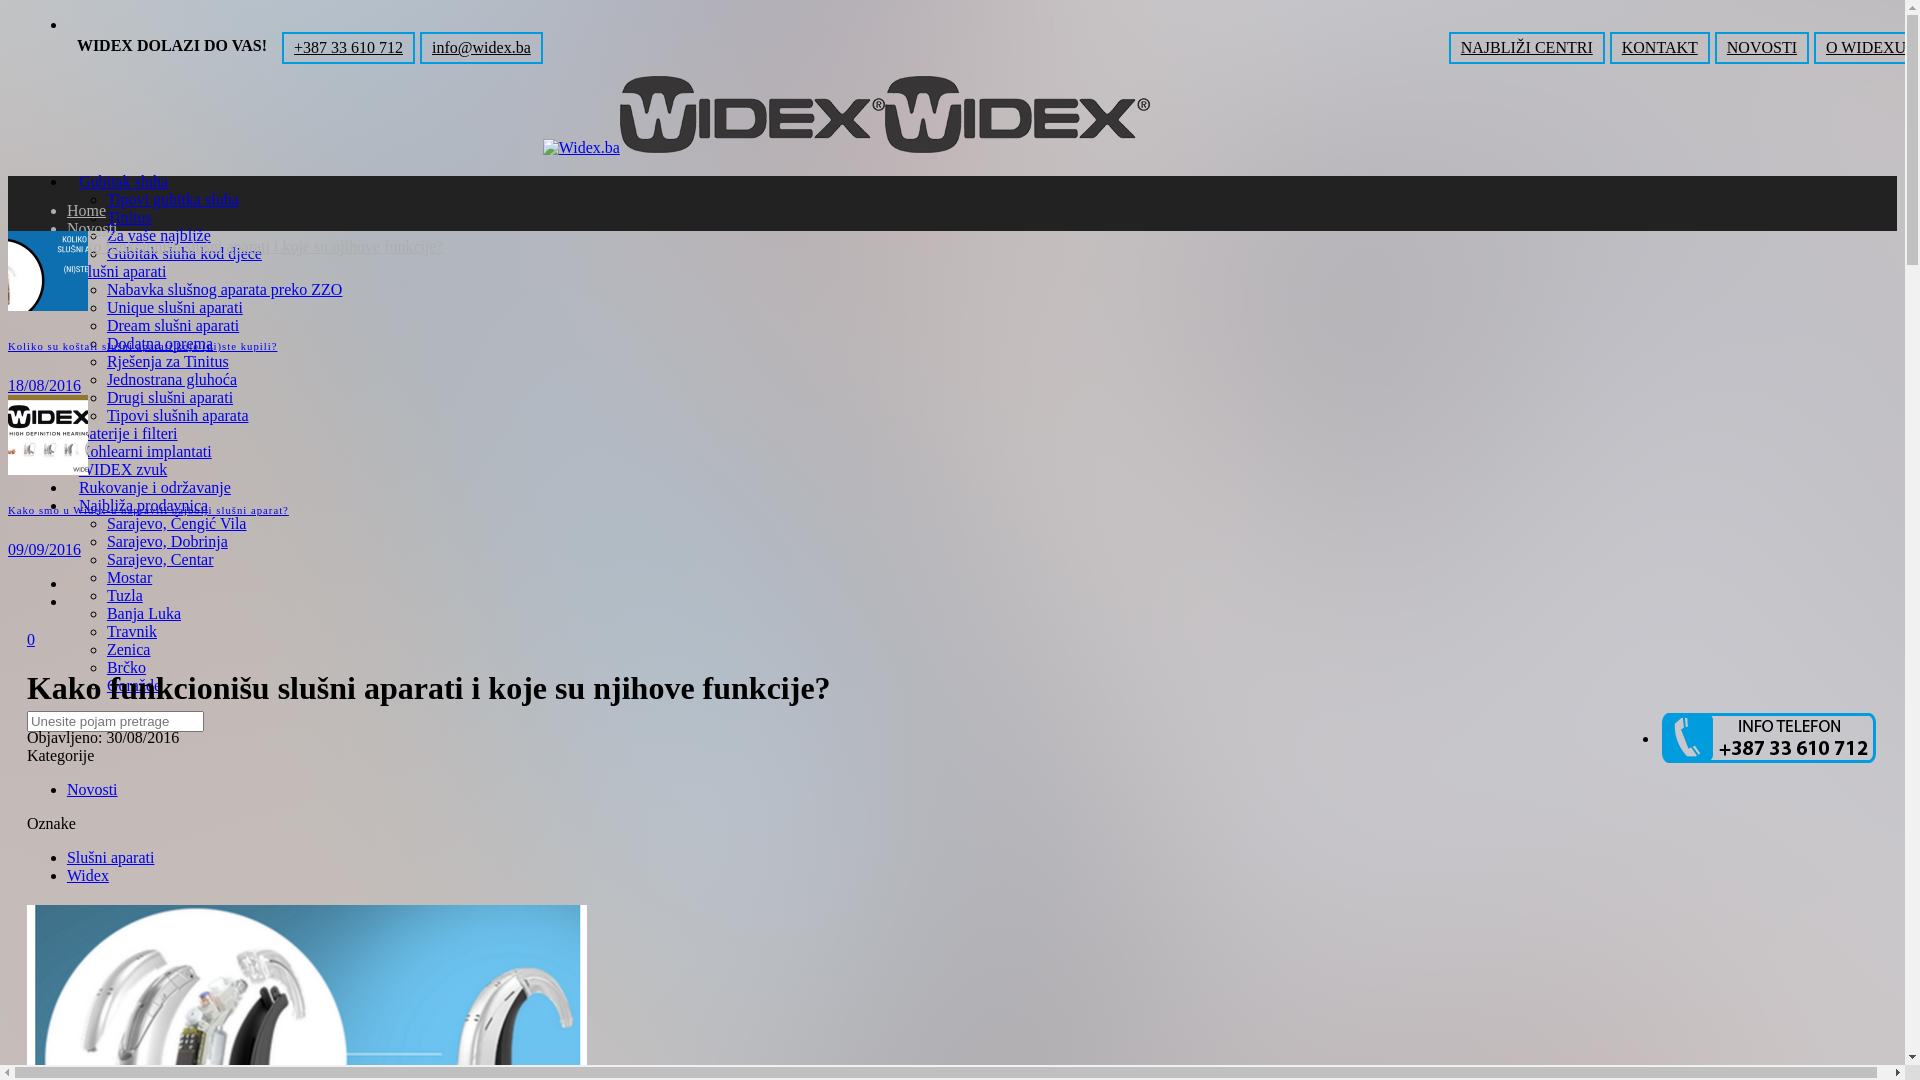 This screenshot has width=1920, height=1080. I want to click on Zenica, so click(129, 650).